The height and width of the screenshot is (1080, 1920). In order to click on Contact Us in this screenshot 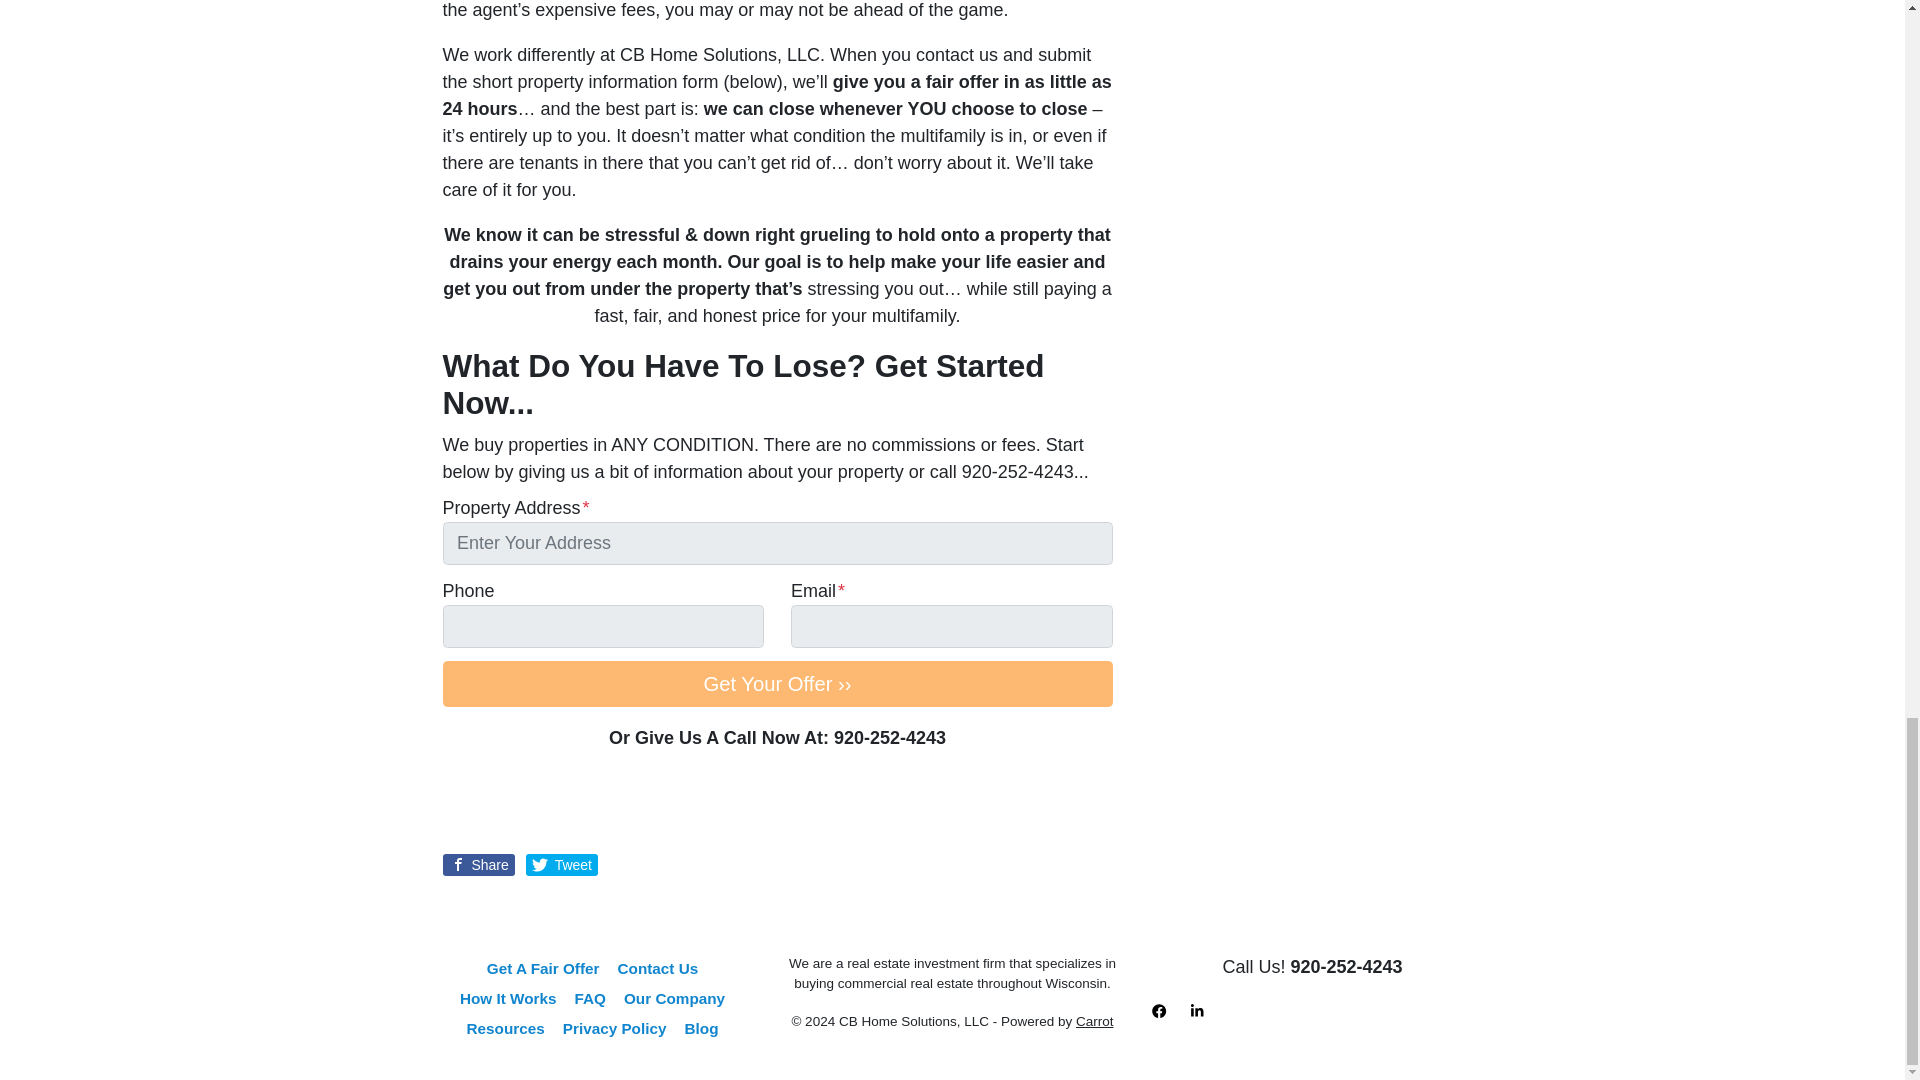, I will do `click(657, 968)`.